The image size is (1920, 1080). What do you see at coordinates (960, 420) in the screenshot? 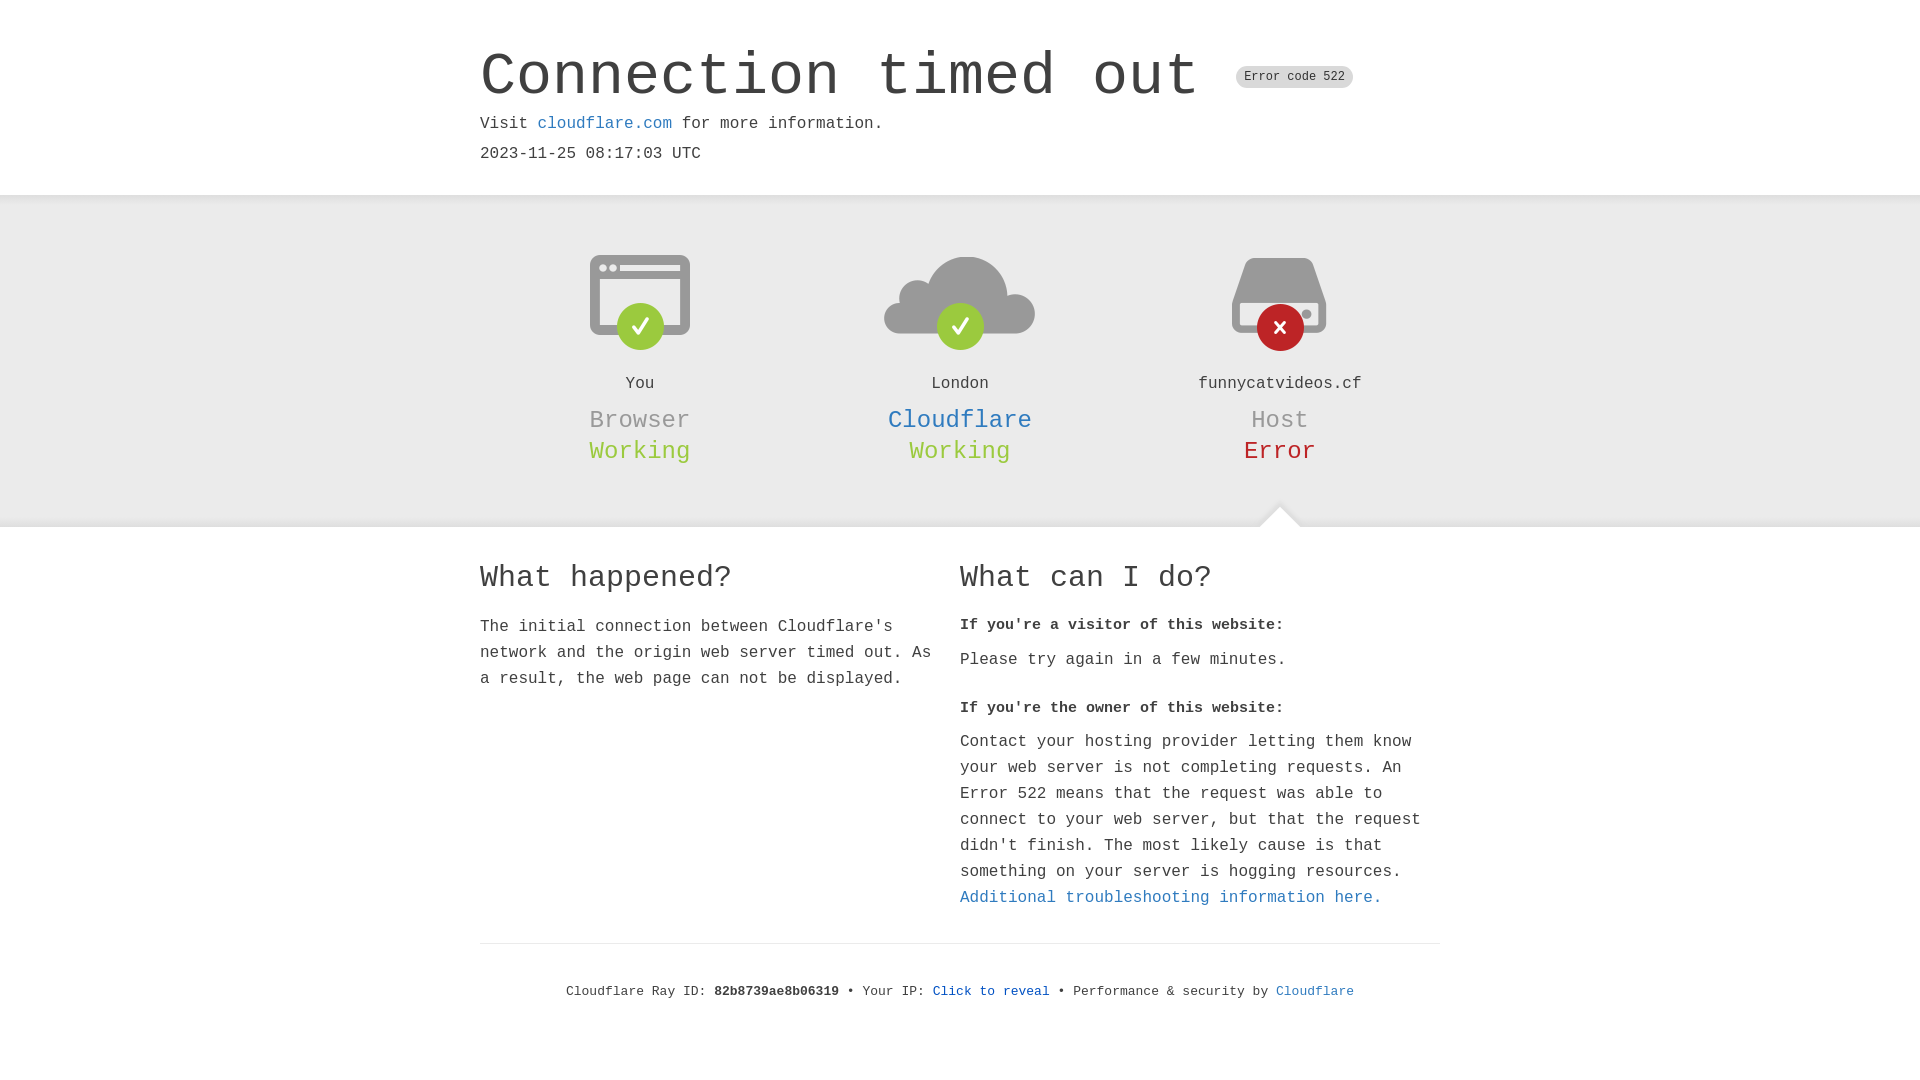
I see `Cloudflare` at bounding box center [960, 420].